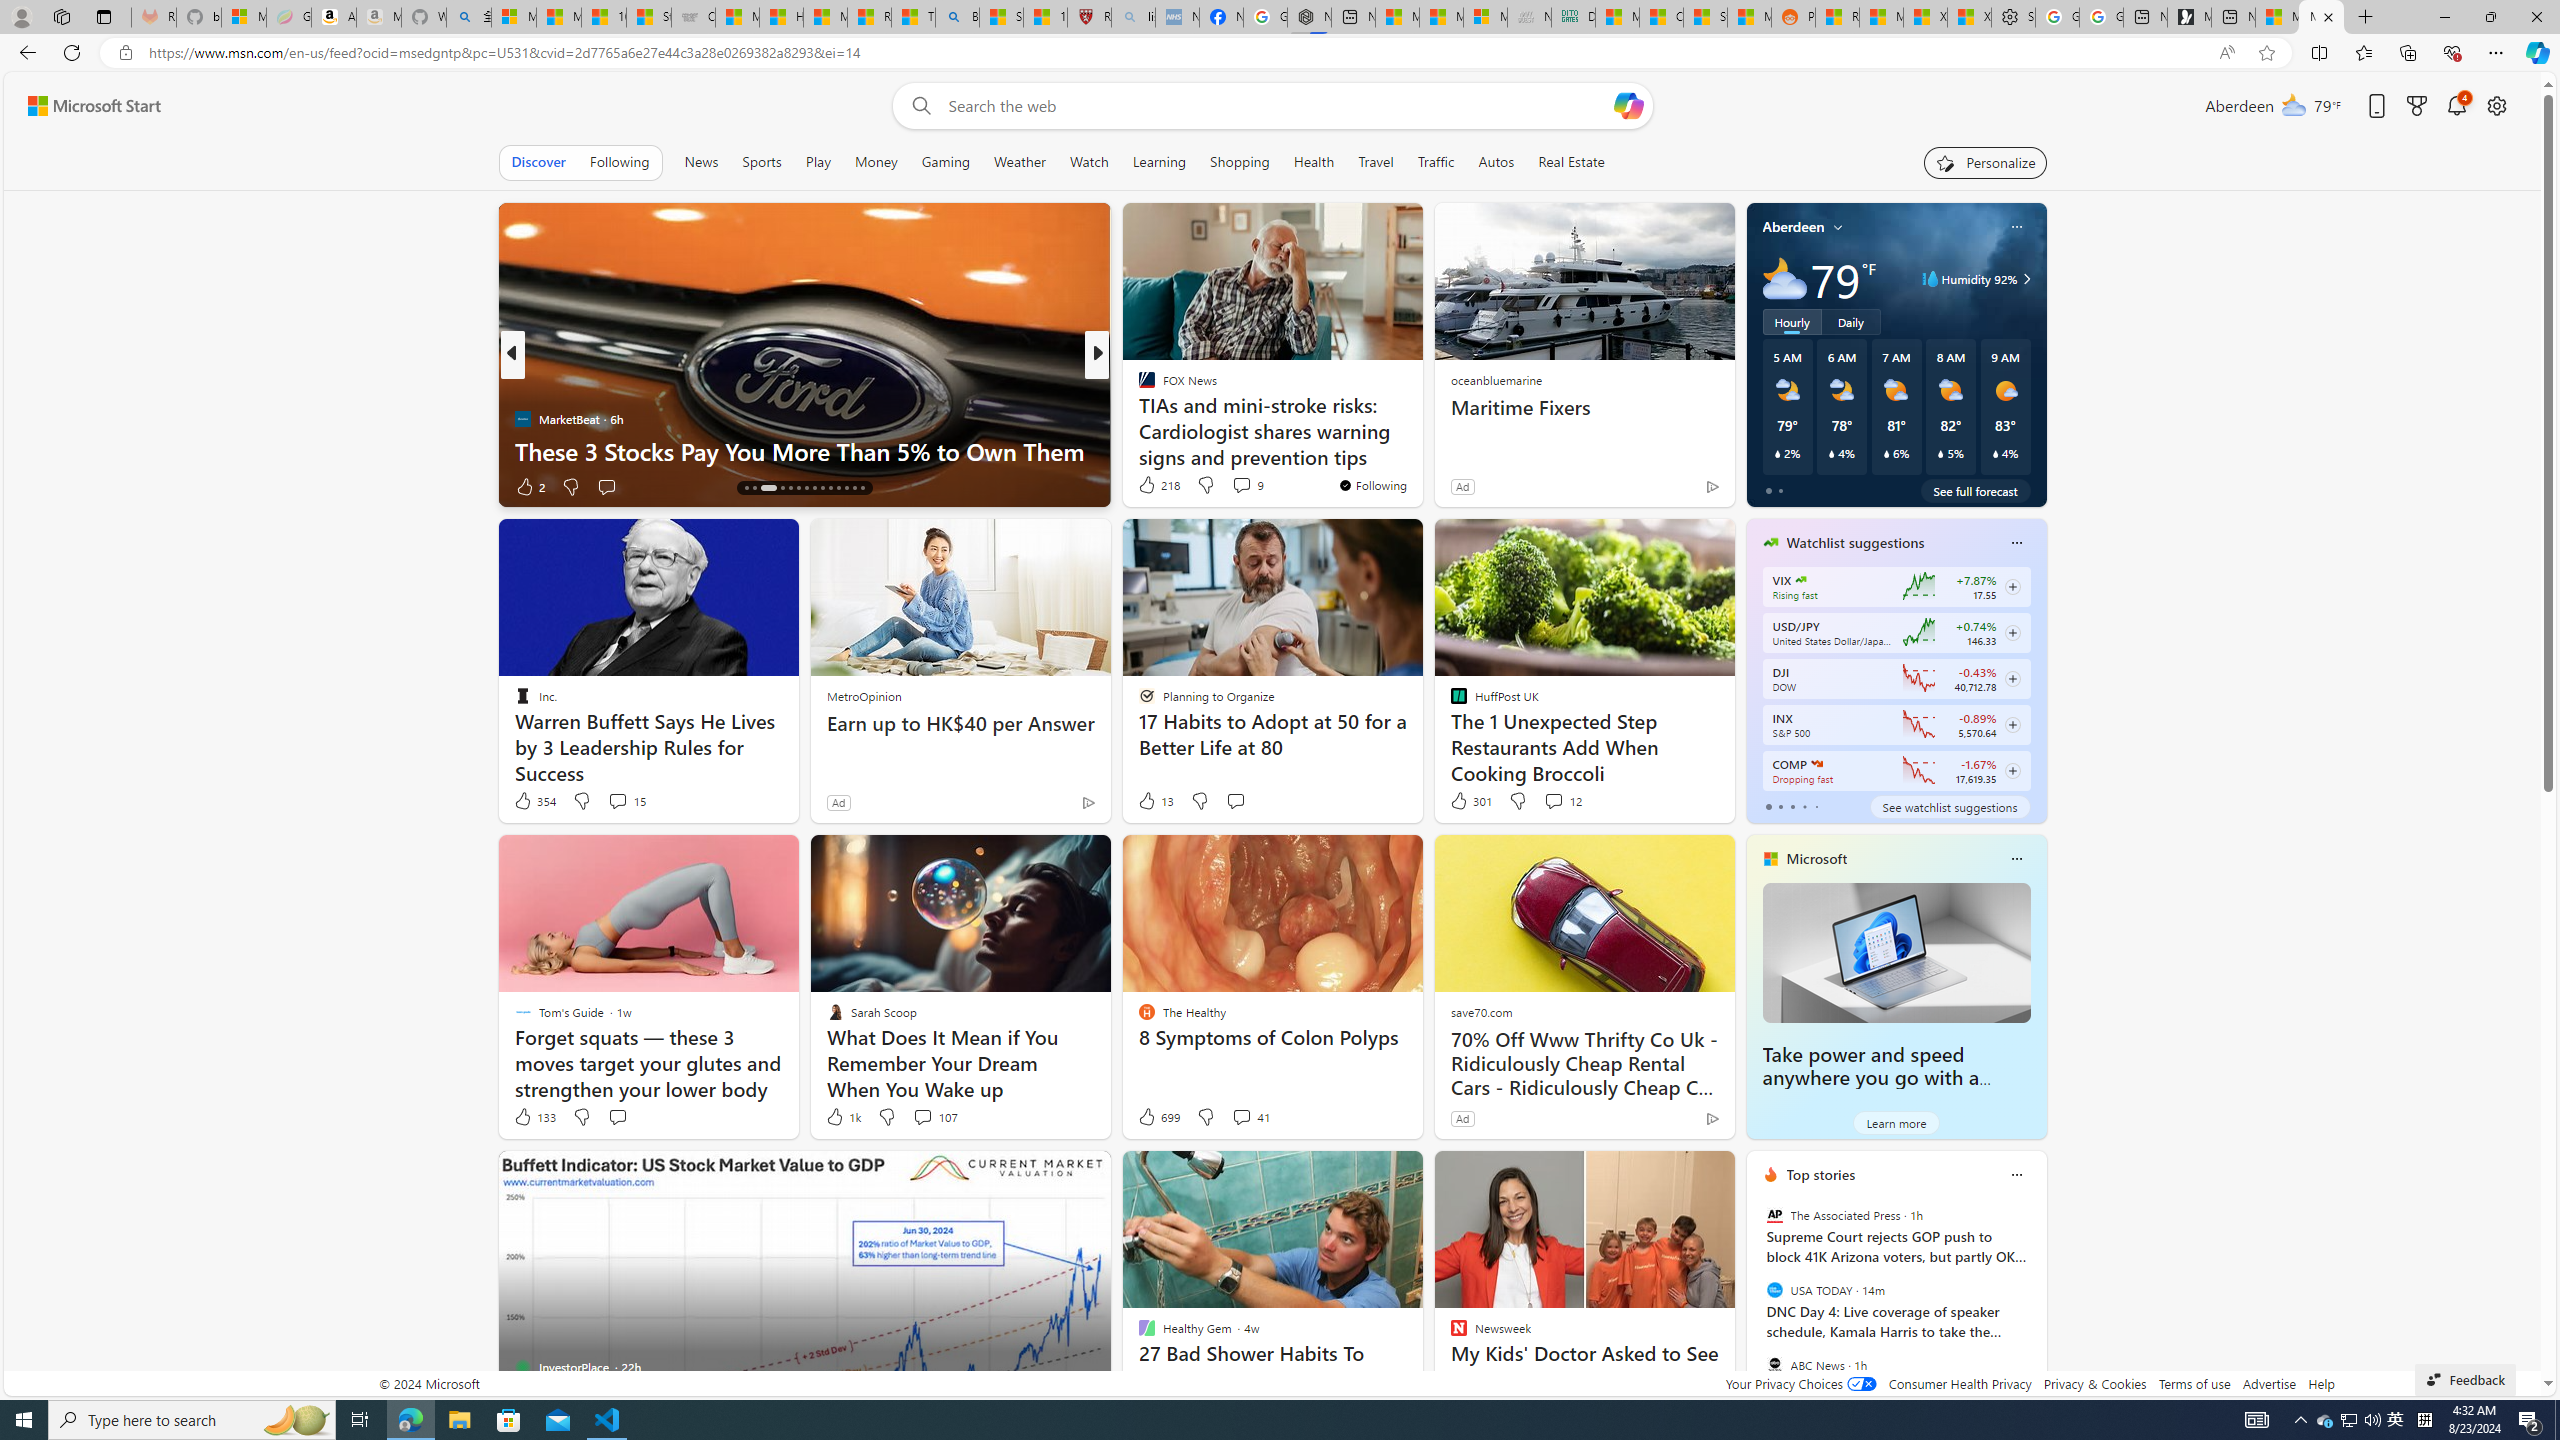 This screenshot has height=1440, width=2560. What do you see at coordinates (1774, 1290) in the screenshot?
I see `USA TODAY` at bounding box center [1774, 1290].